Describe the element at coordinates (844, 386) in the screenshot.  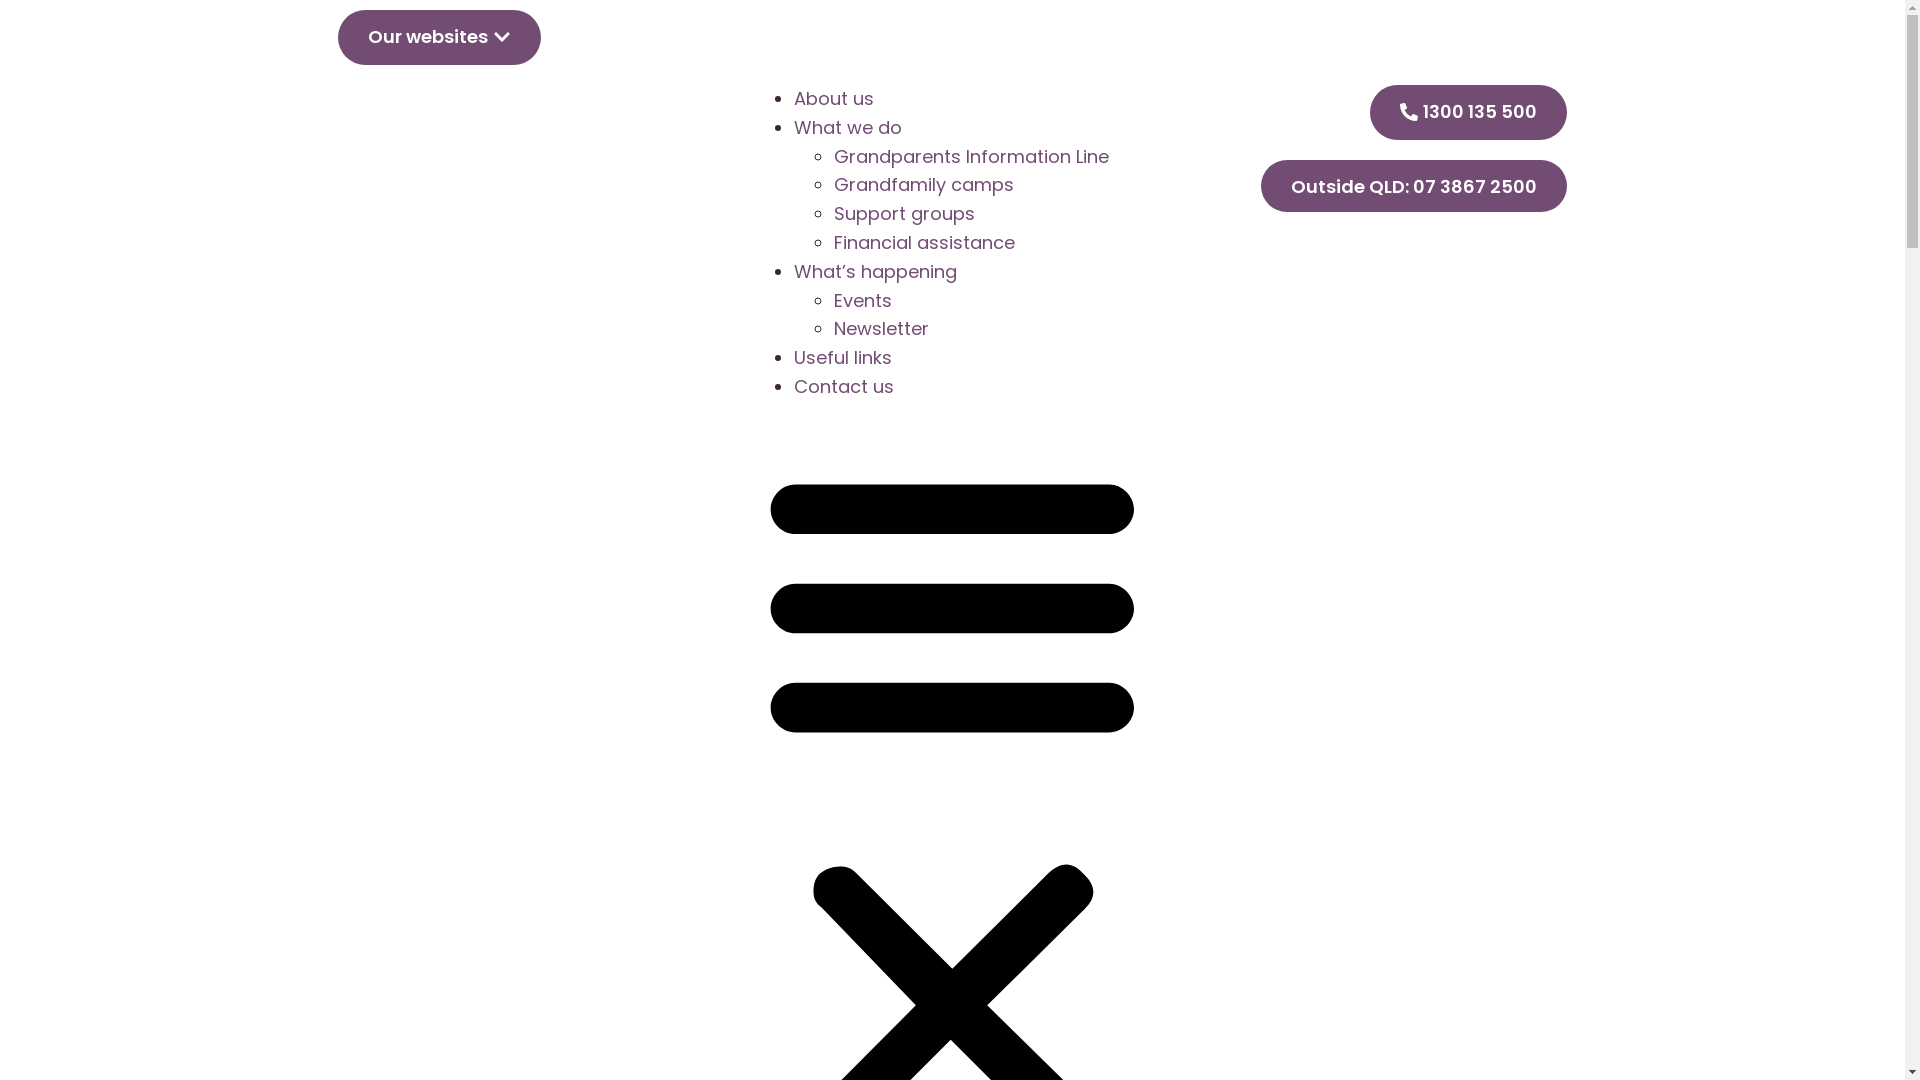
I see `Contact us` at that location.